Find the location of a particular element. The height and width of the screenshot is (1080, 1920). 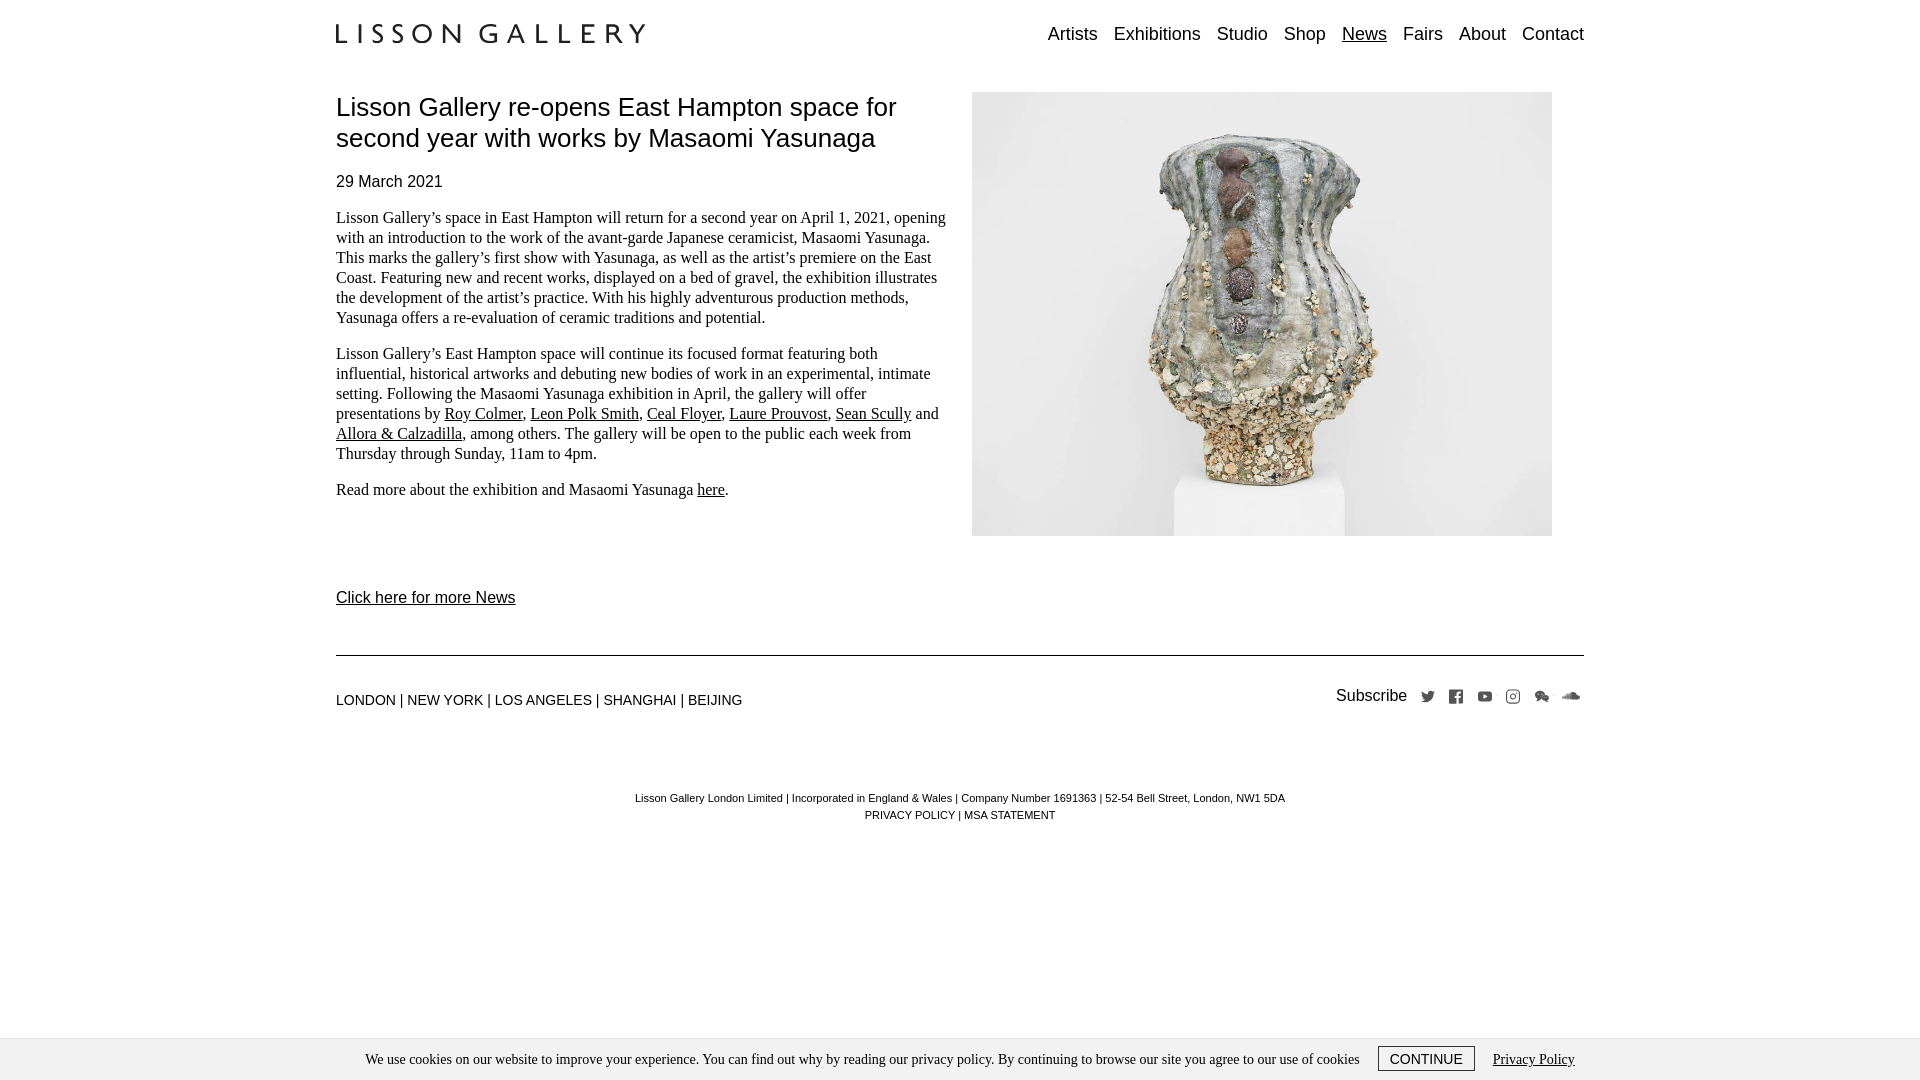

Roy Colmer is located at coordinates (482, 414).